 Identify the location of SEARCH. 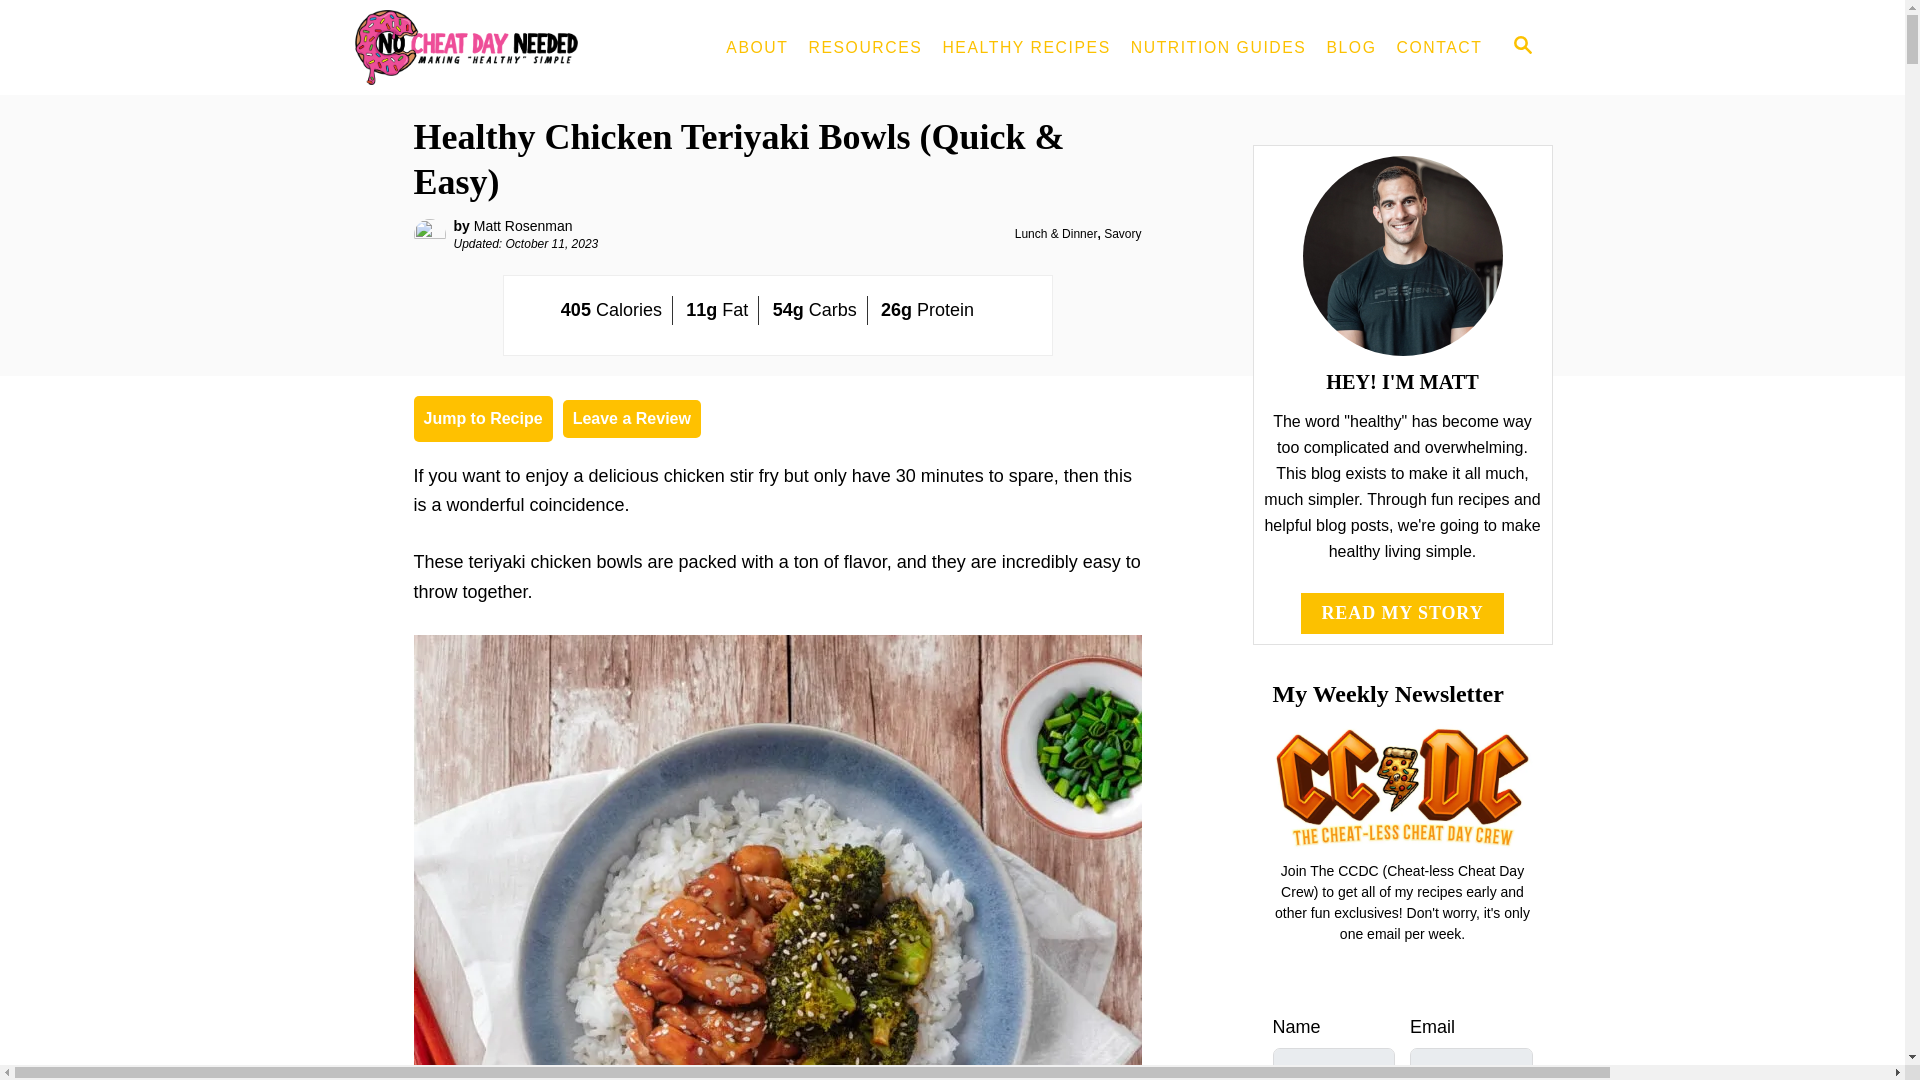
(1523, 47).